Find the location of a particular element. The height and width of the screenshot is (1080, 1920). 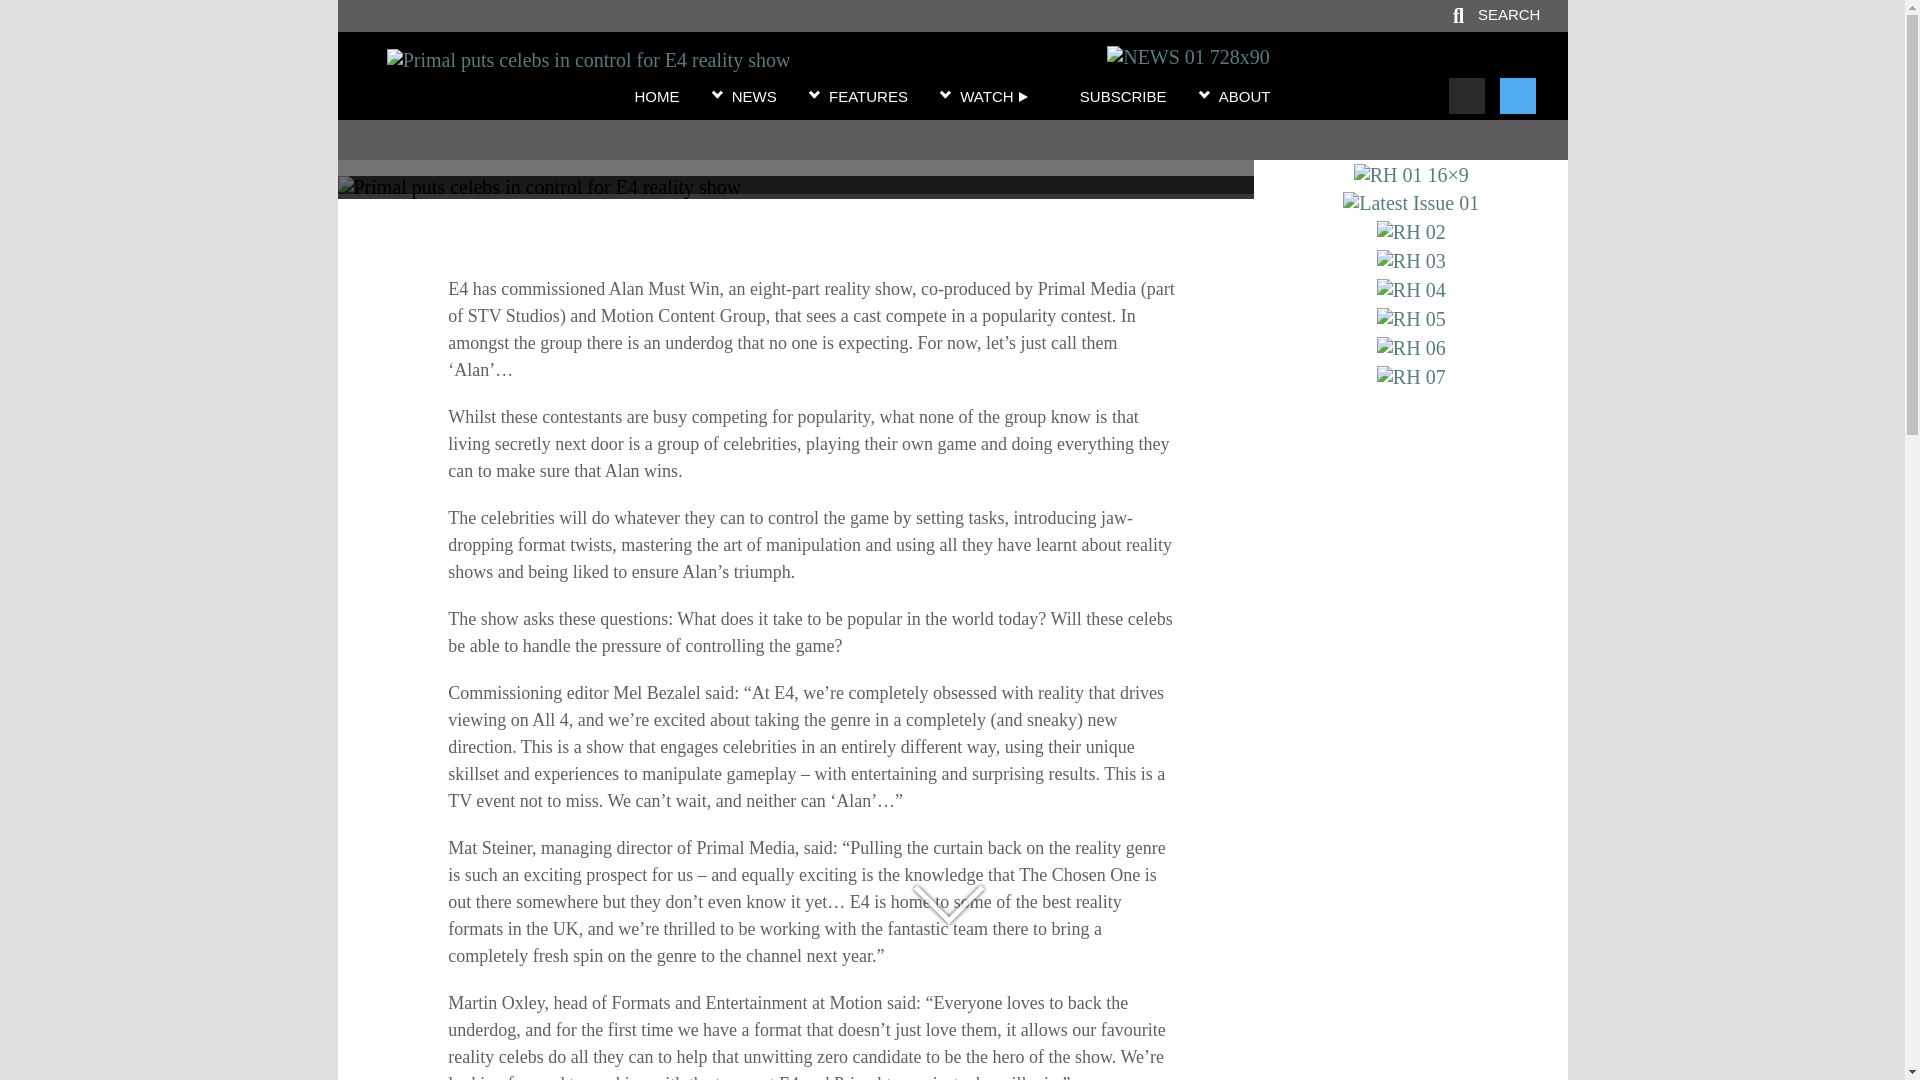

SUBSCRIBE is located at coordinates (1123, 98).